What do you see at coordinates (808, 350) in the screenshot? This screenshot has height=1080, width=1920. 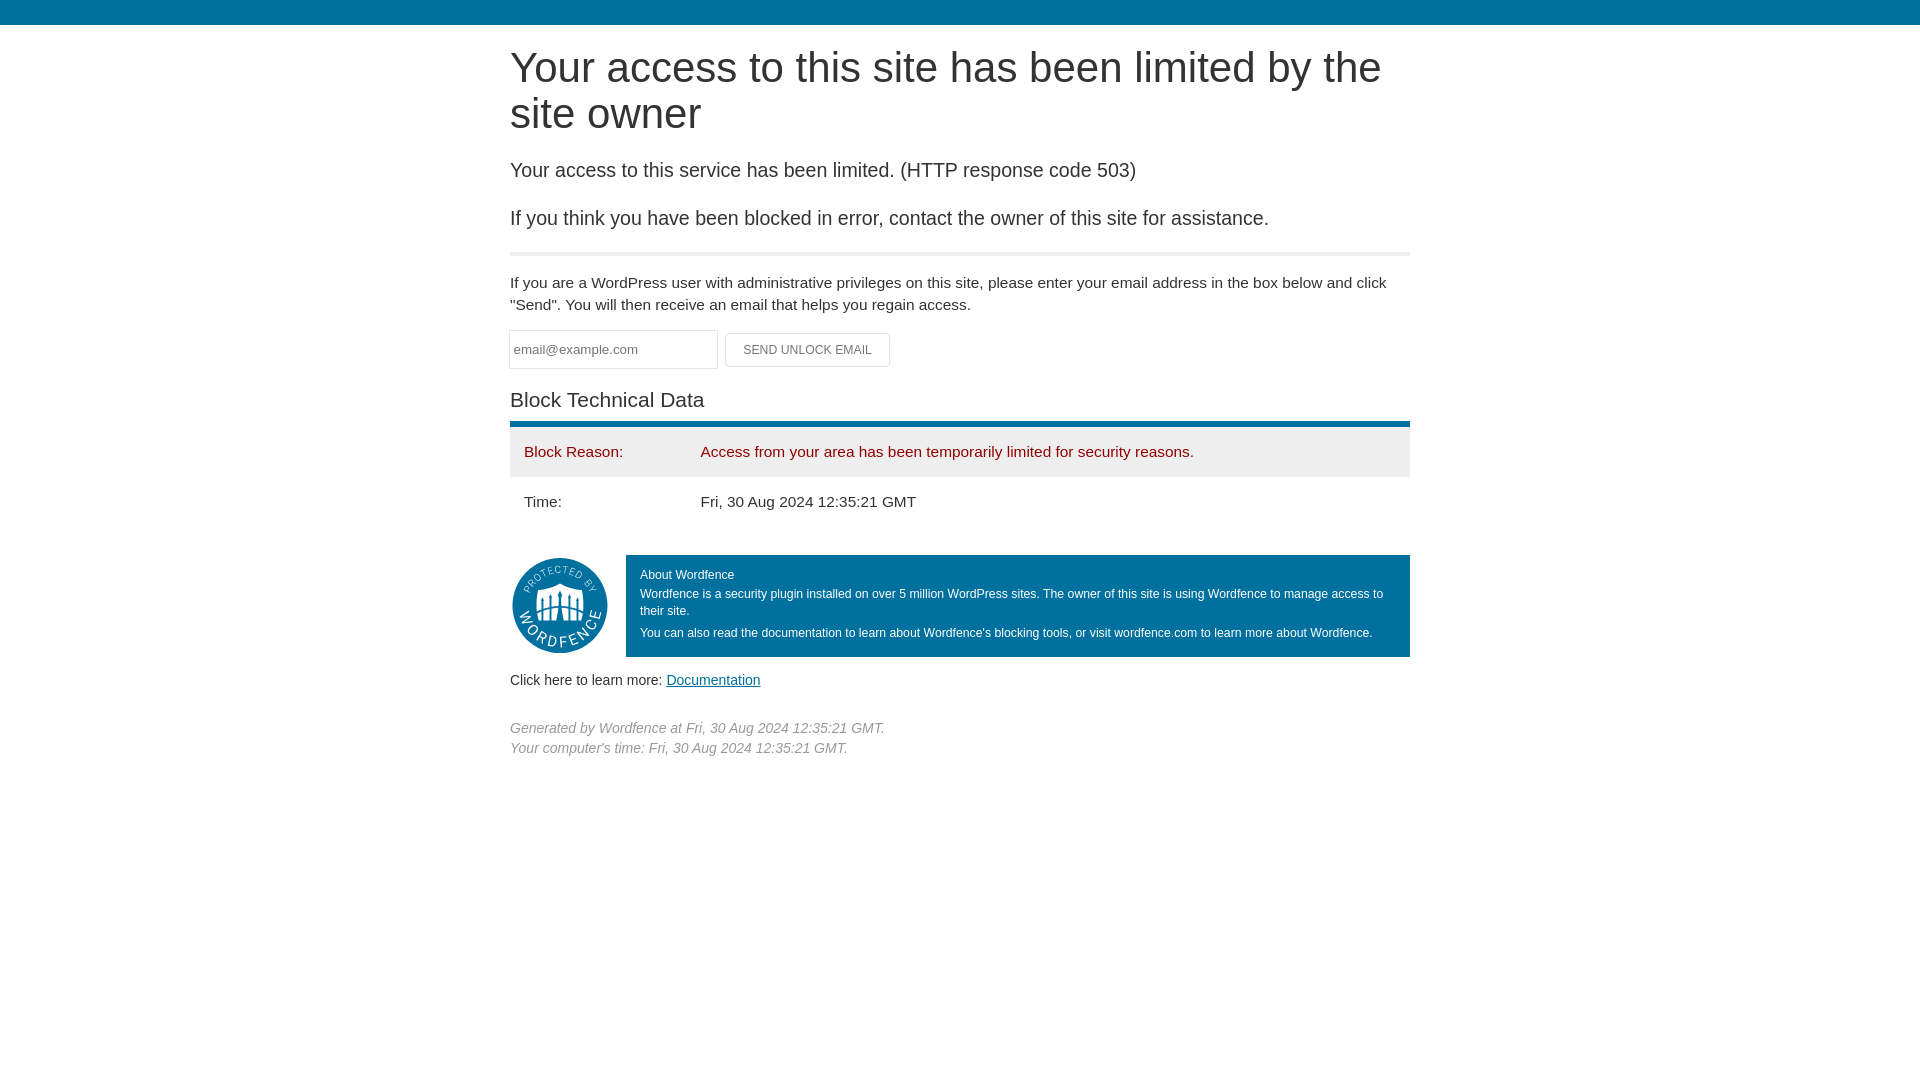 I see `Send Unlock Email` at bounding box center [808, 350].